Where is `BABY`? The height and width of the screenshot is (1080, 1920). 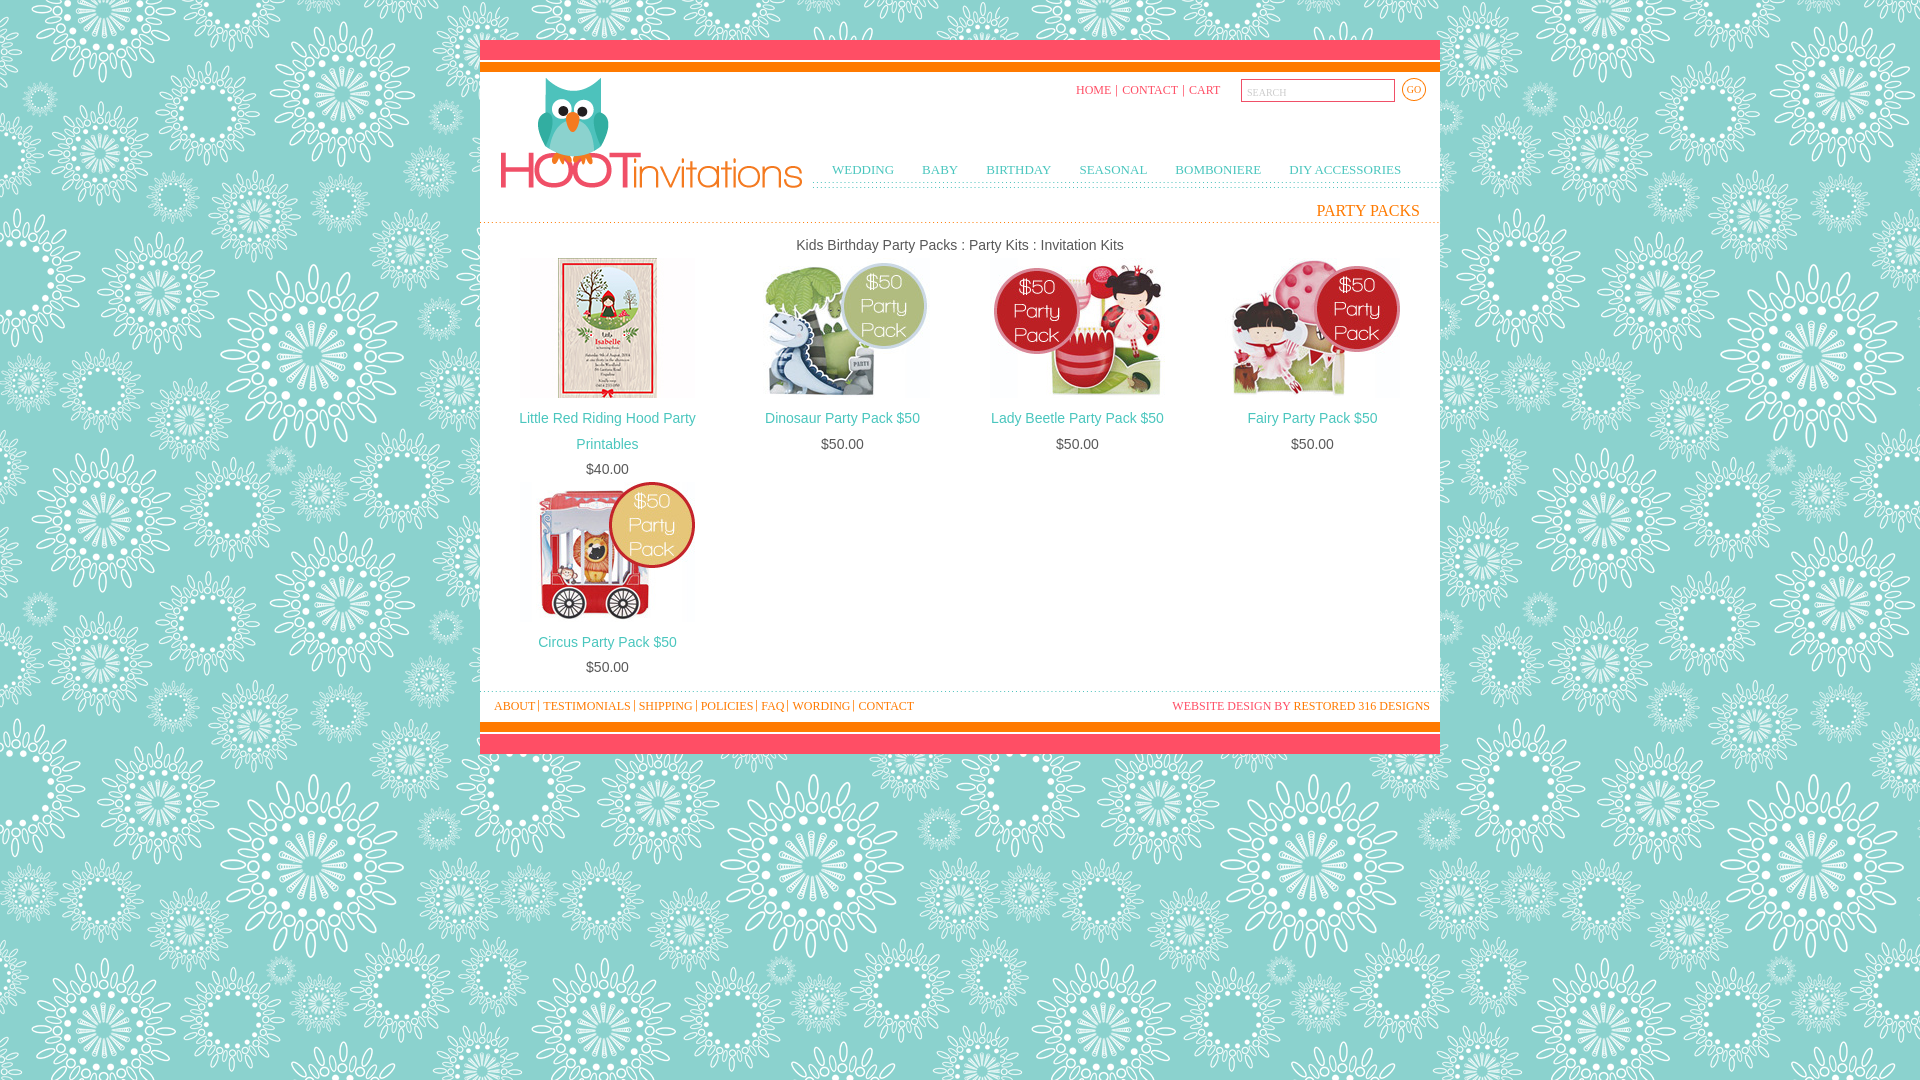
BABY is located at coordinates (940, 170).